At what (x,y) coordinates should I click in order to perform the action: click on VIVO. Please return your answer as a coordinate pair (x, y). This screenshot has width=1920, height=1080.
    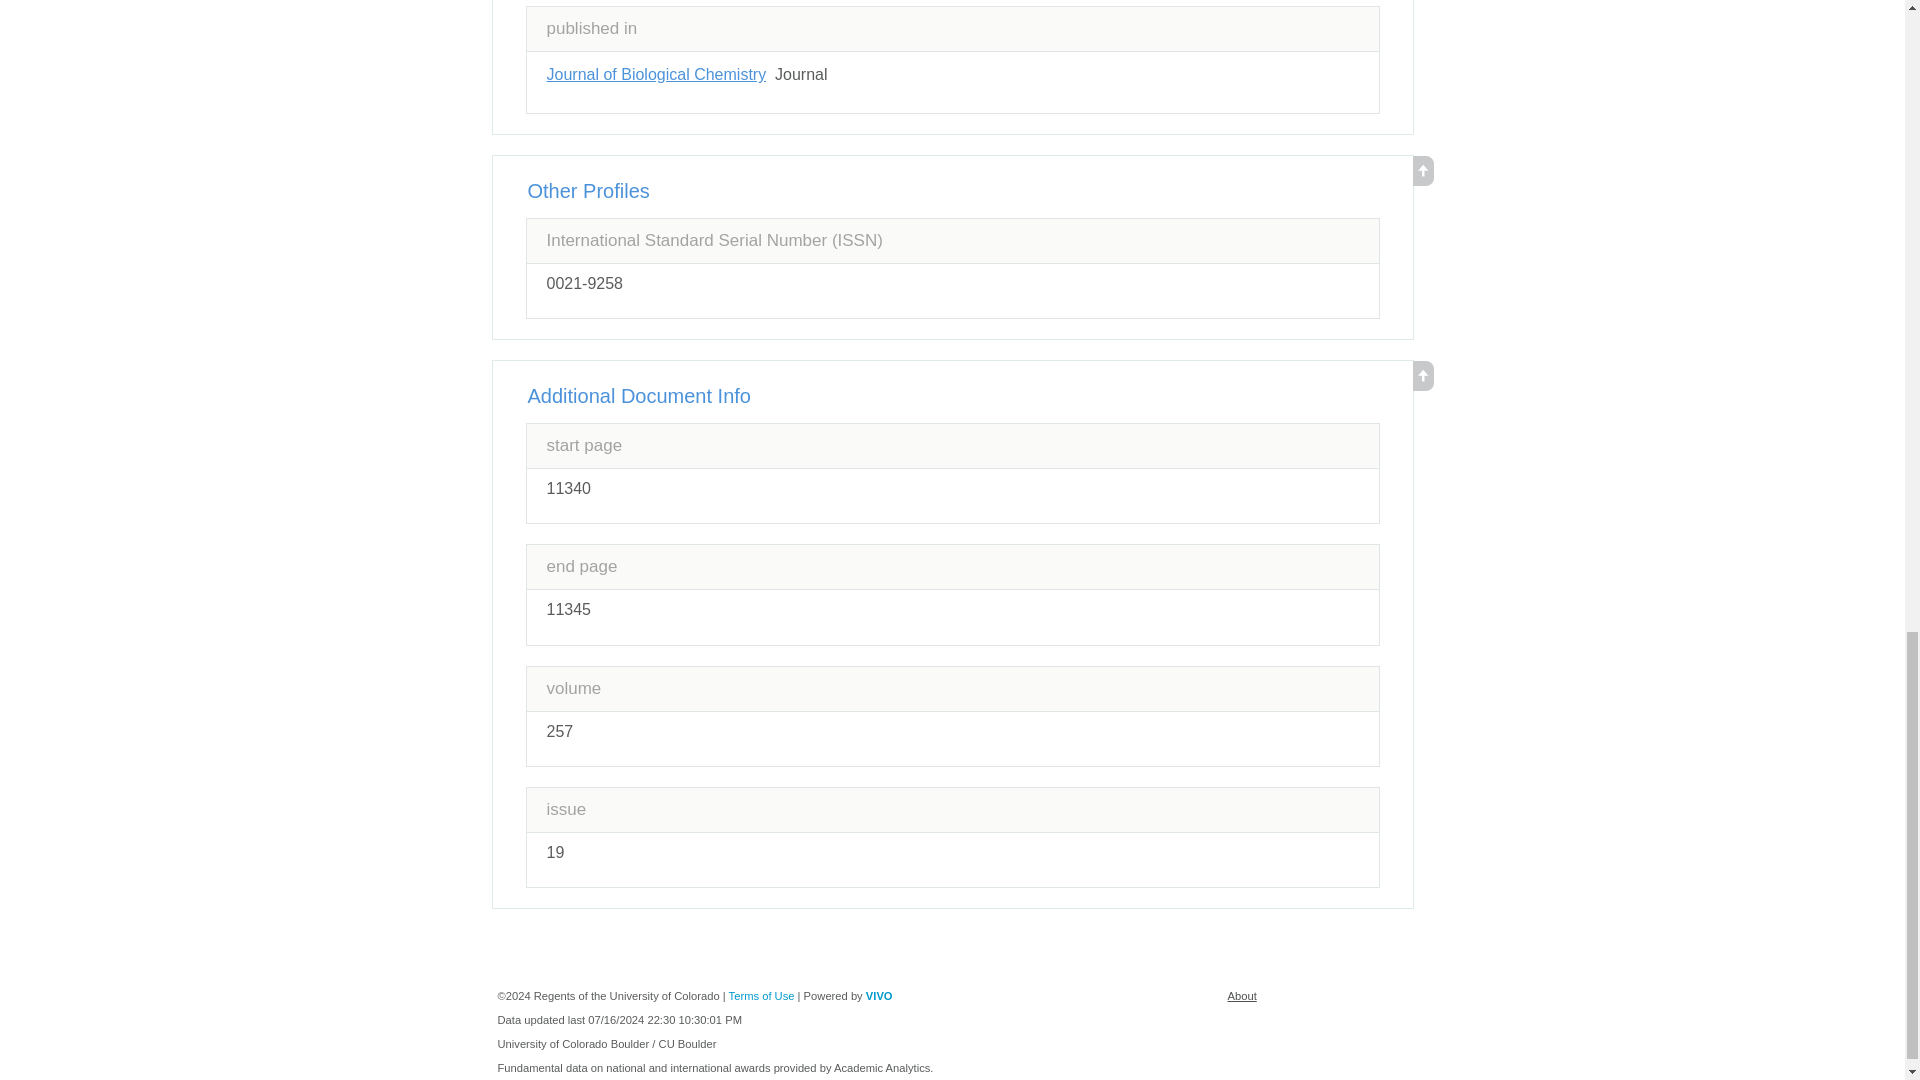
    Looking at the image, I should click on (878, 996).